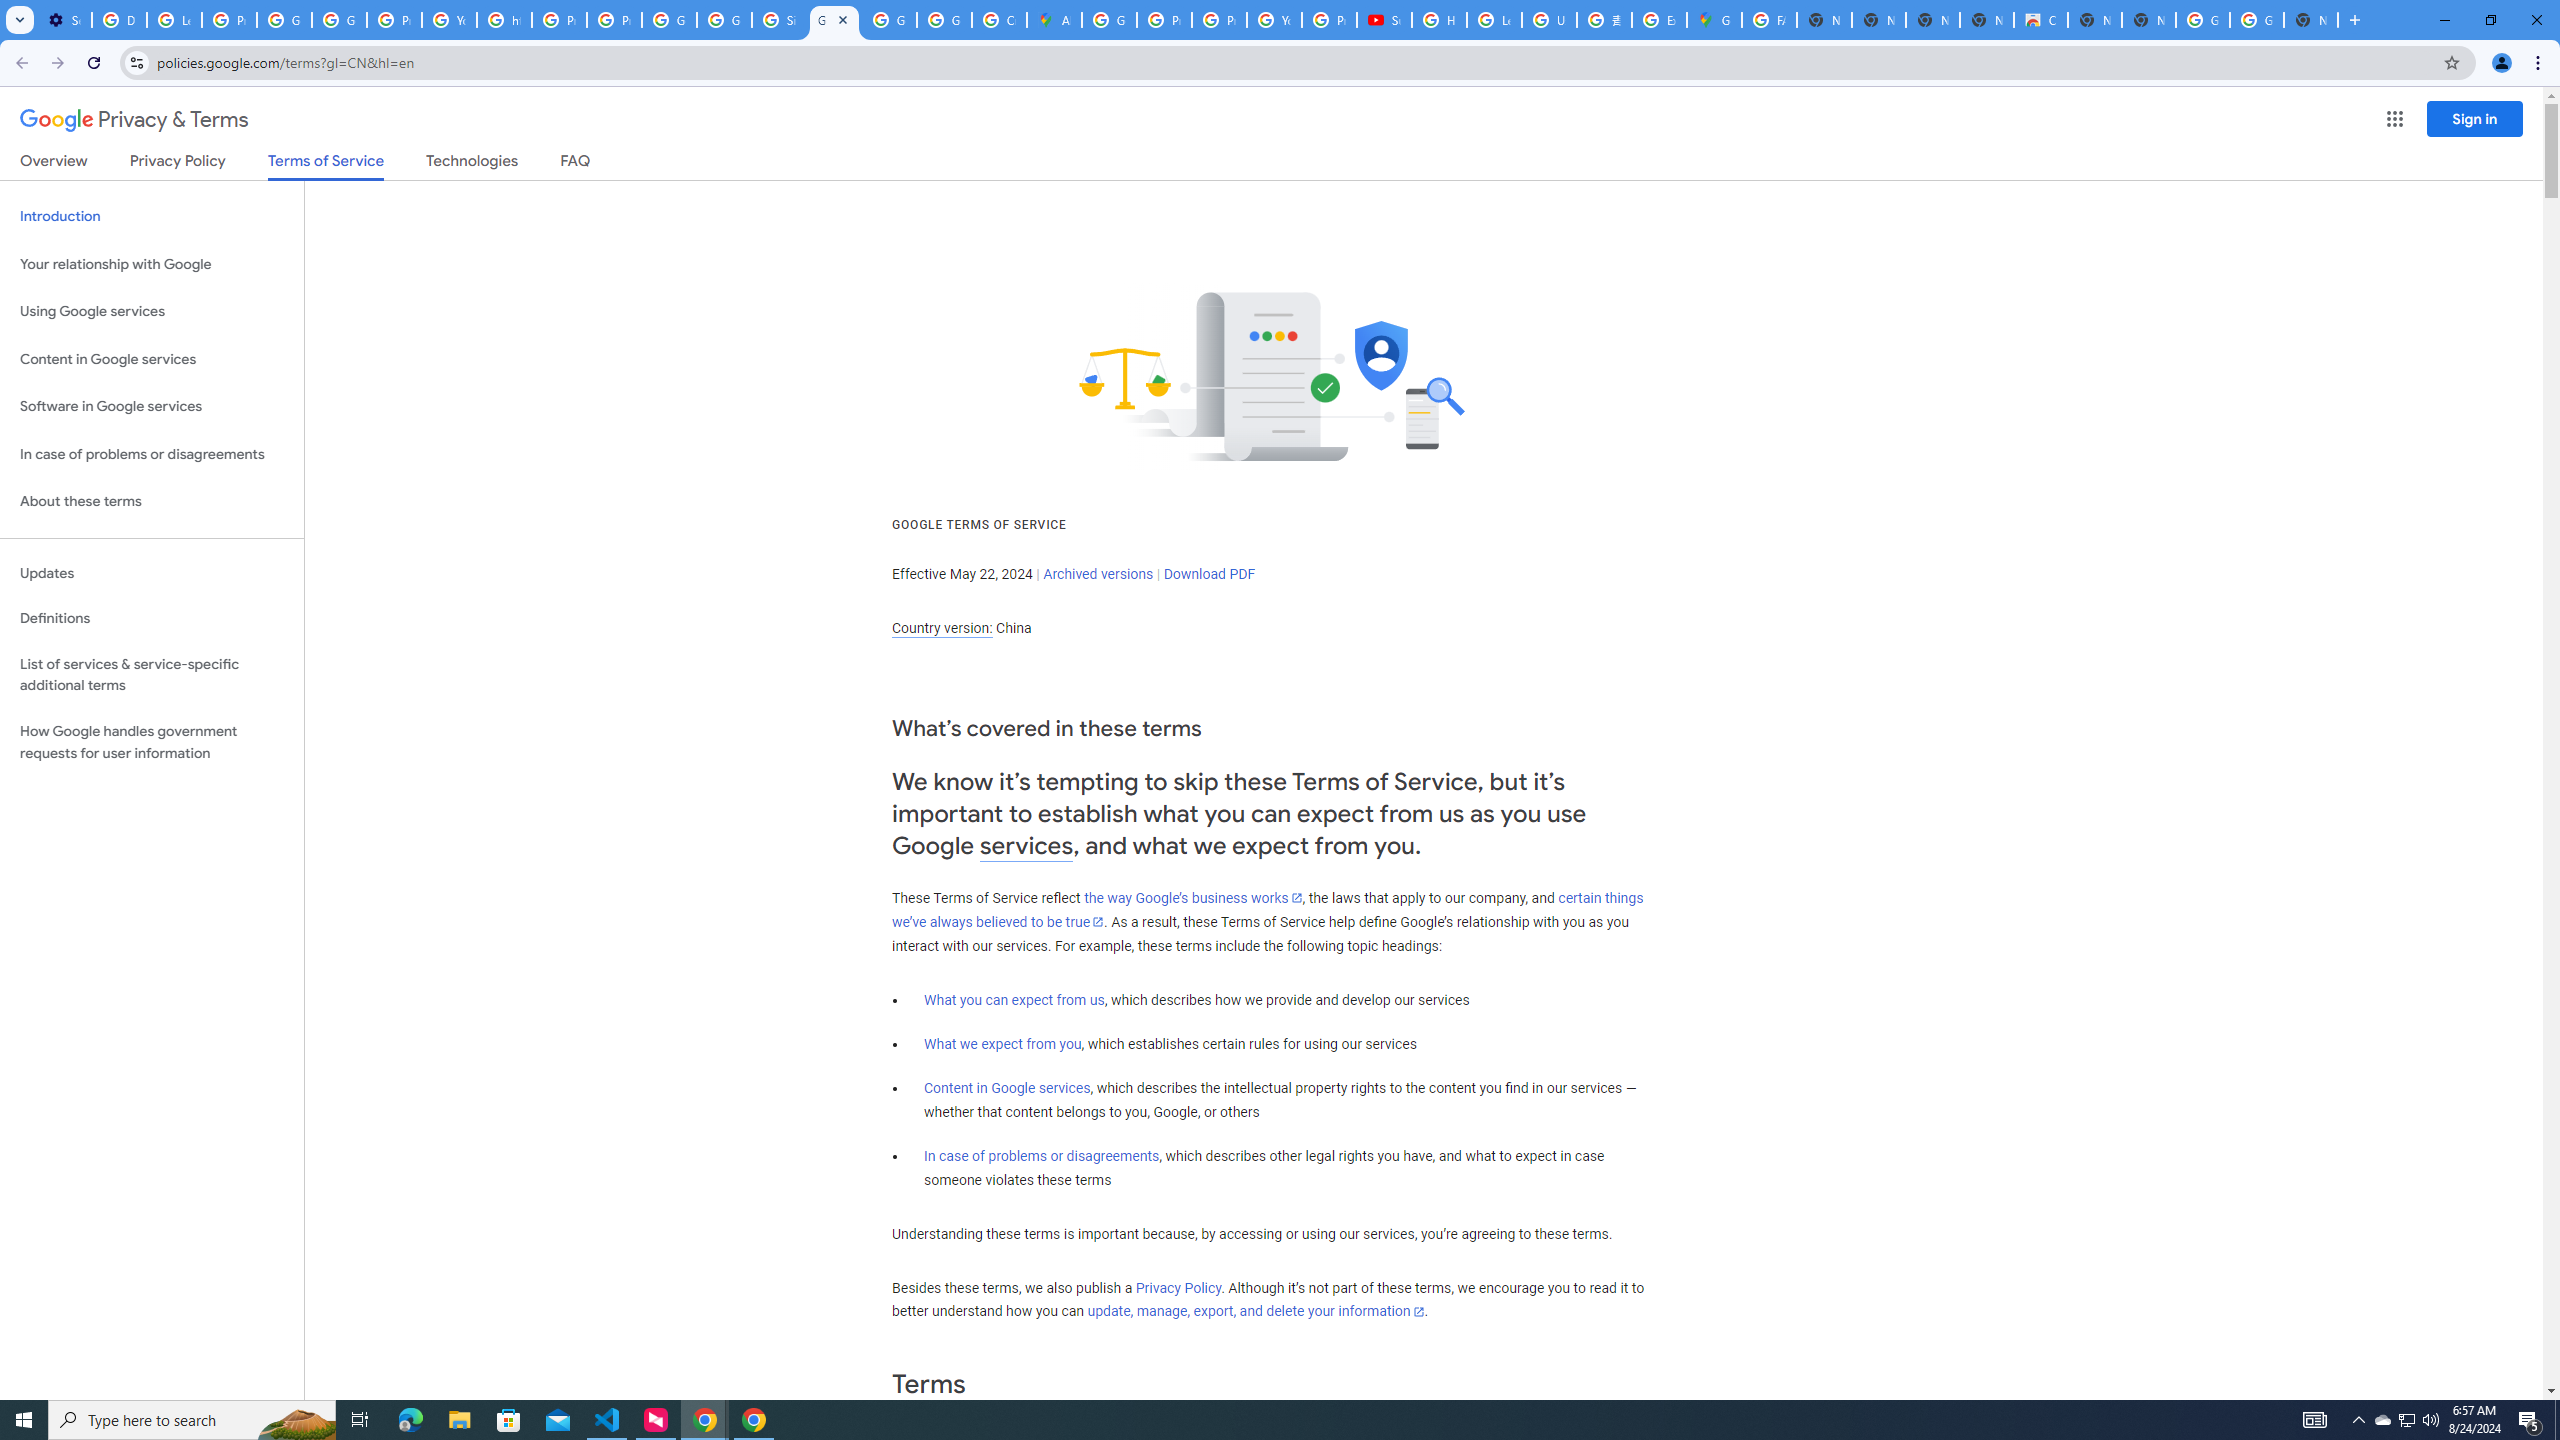 The height and width of the screenshot is (1440, 2560). I want to click on How Chrome protects your passwords - Google Chrome Help, so click(1440, 20).